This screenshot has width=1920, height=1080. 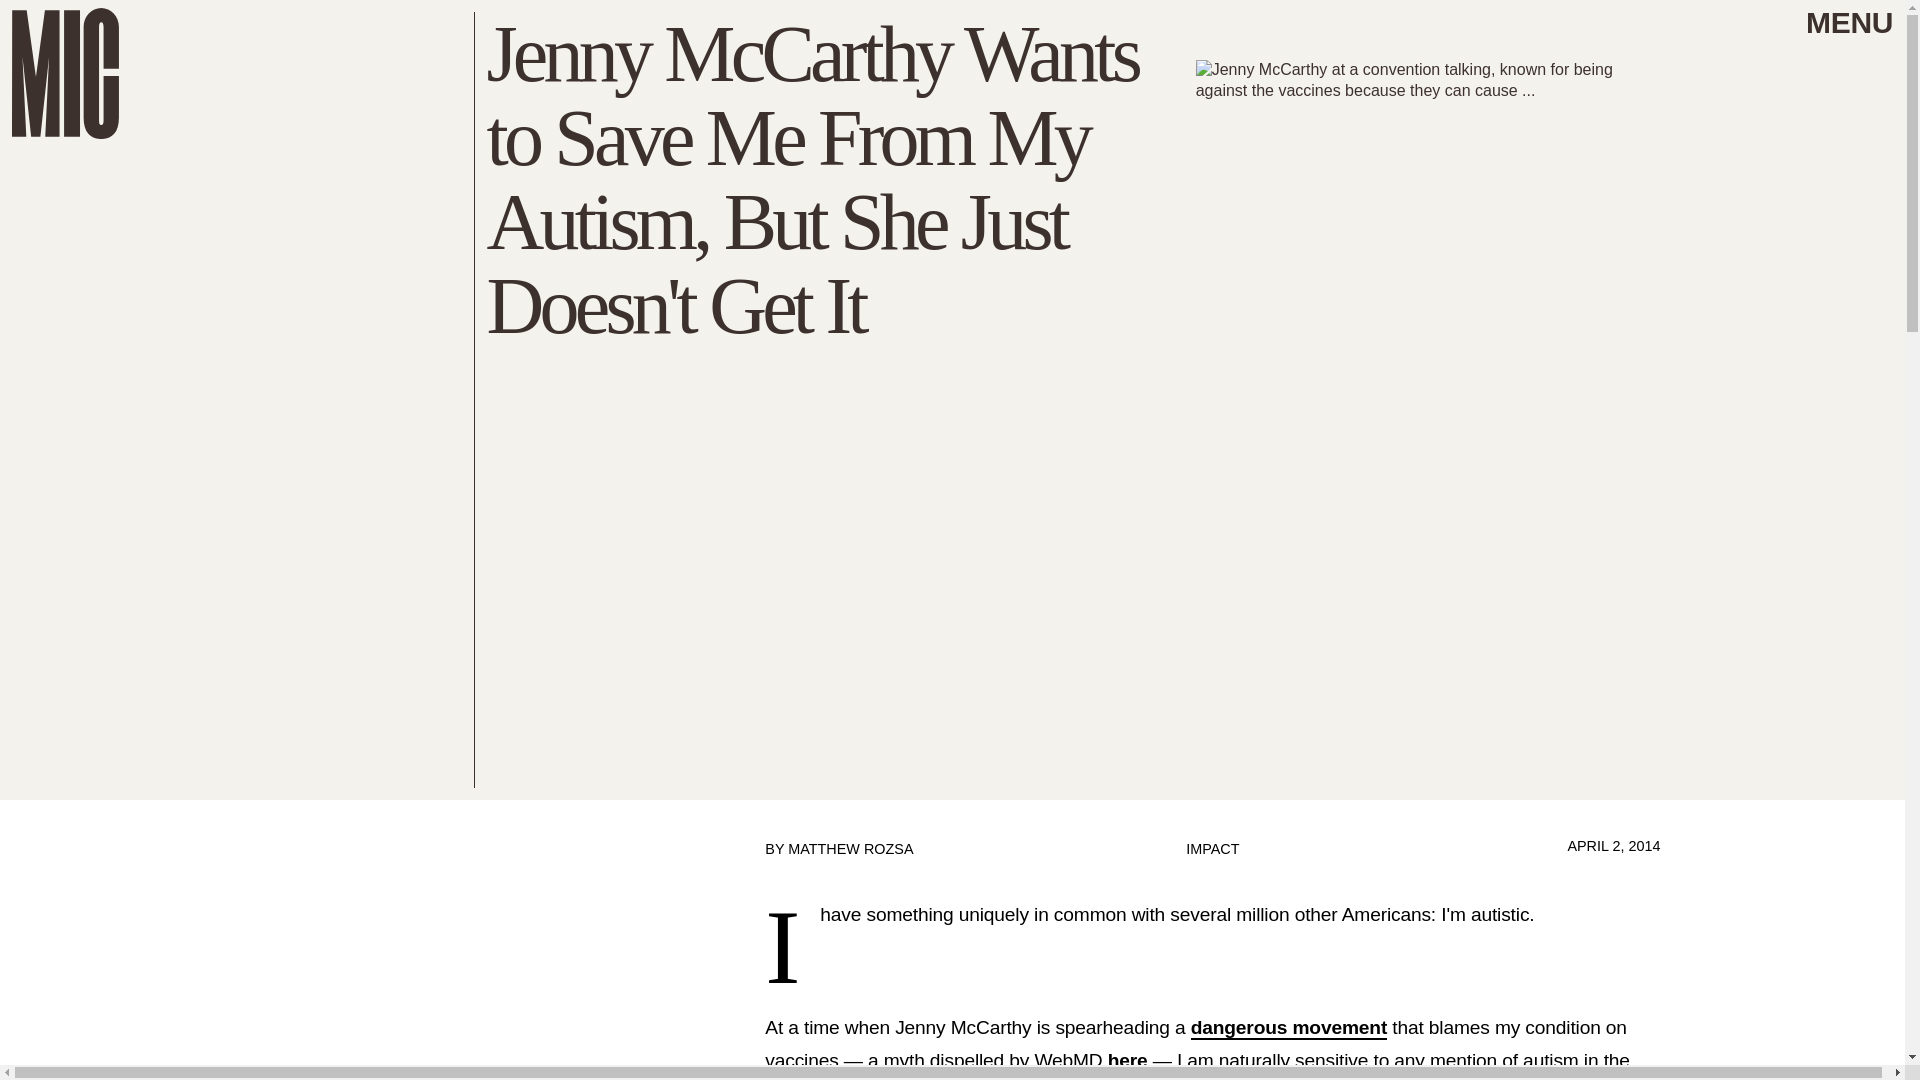 What do you see at coordinates (1128, 1061) in the screenshot?
I see `here` at bounding box center [1128, 1061].